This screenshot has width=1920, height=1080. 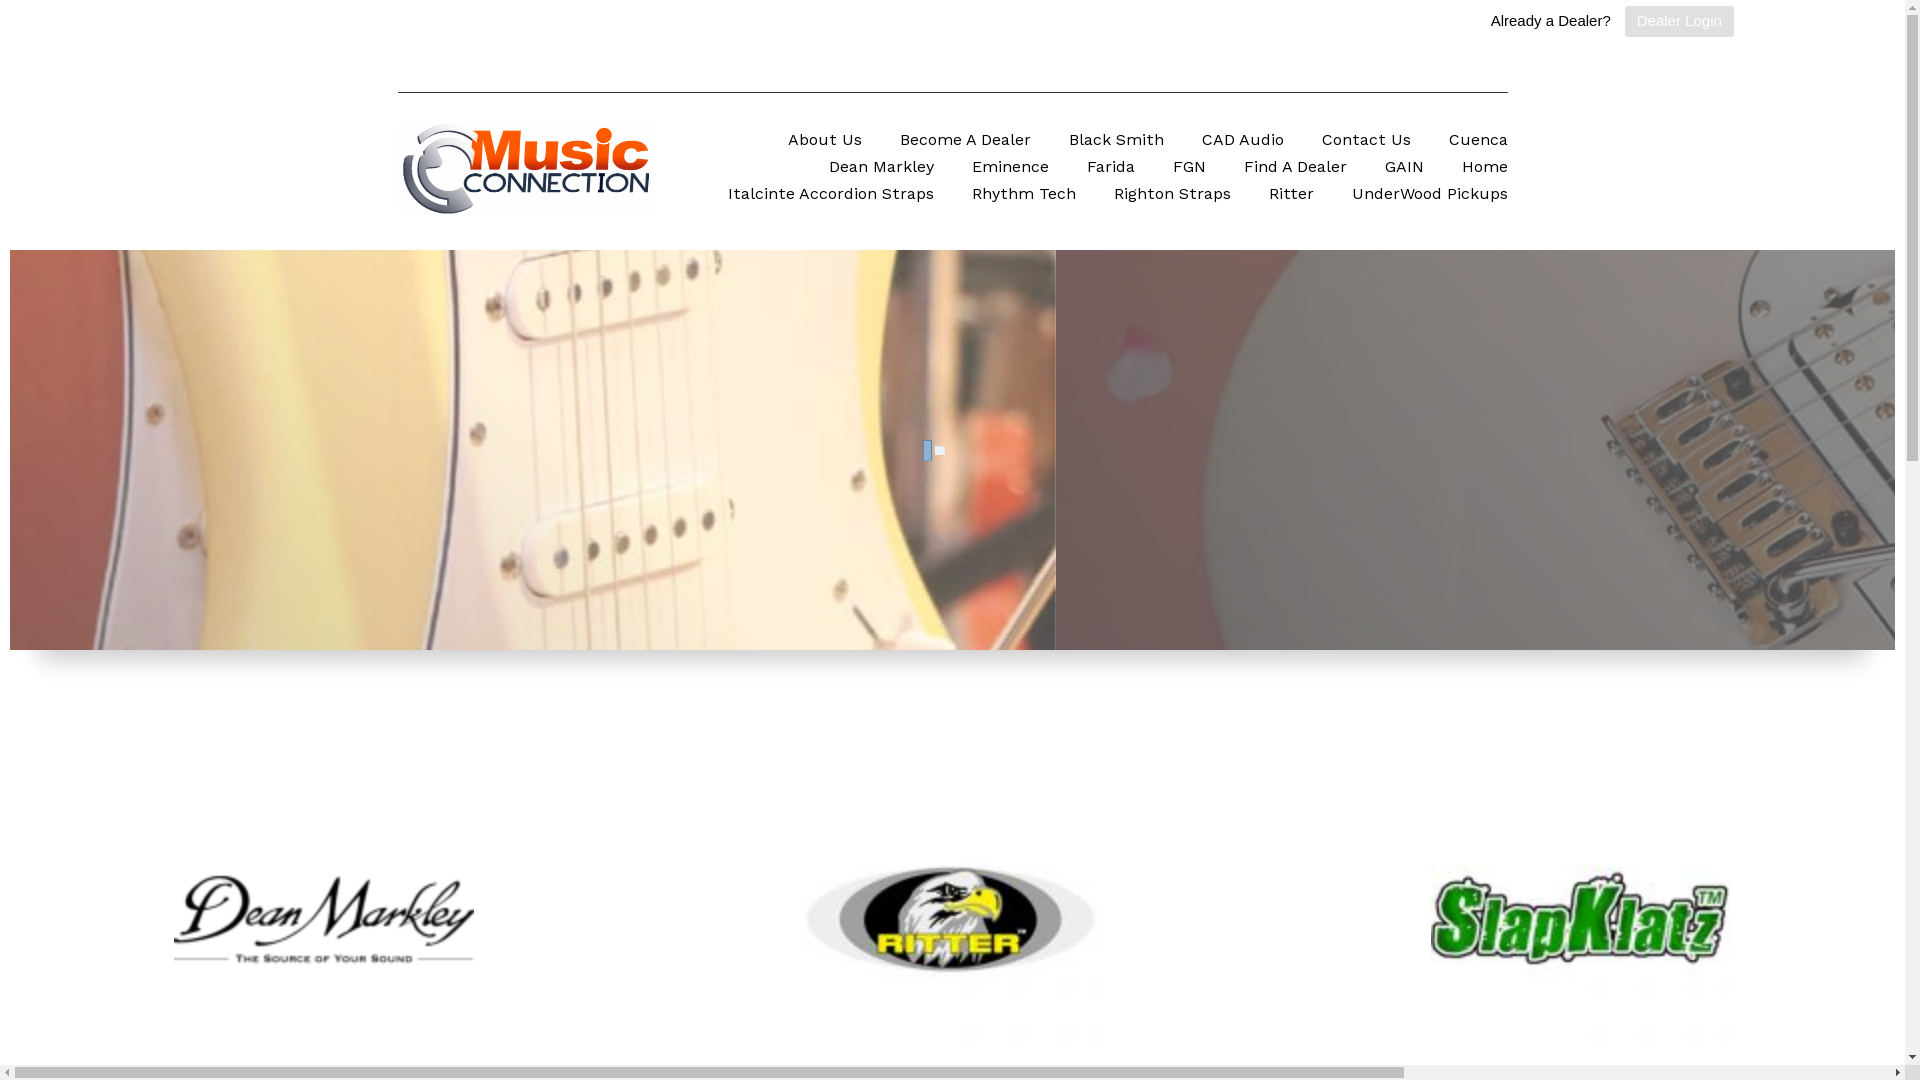 What do you see at coordinates (1296, 168) in the screenshot?
I see `Find A Dealer` at bounding box center [1296, 168].